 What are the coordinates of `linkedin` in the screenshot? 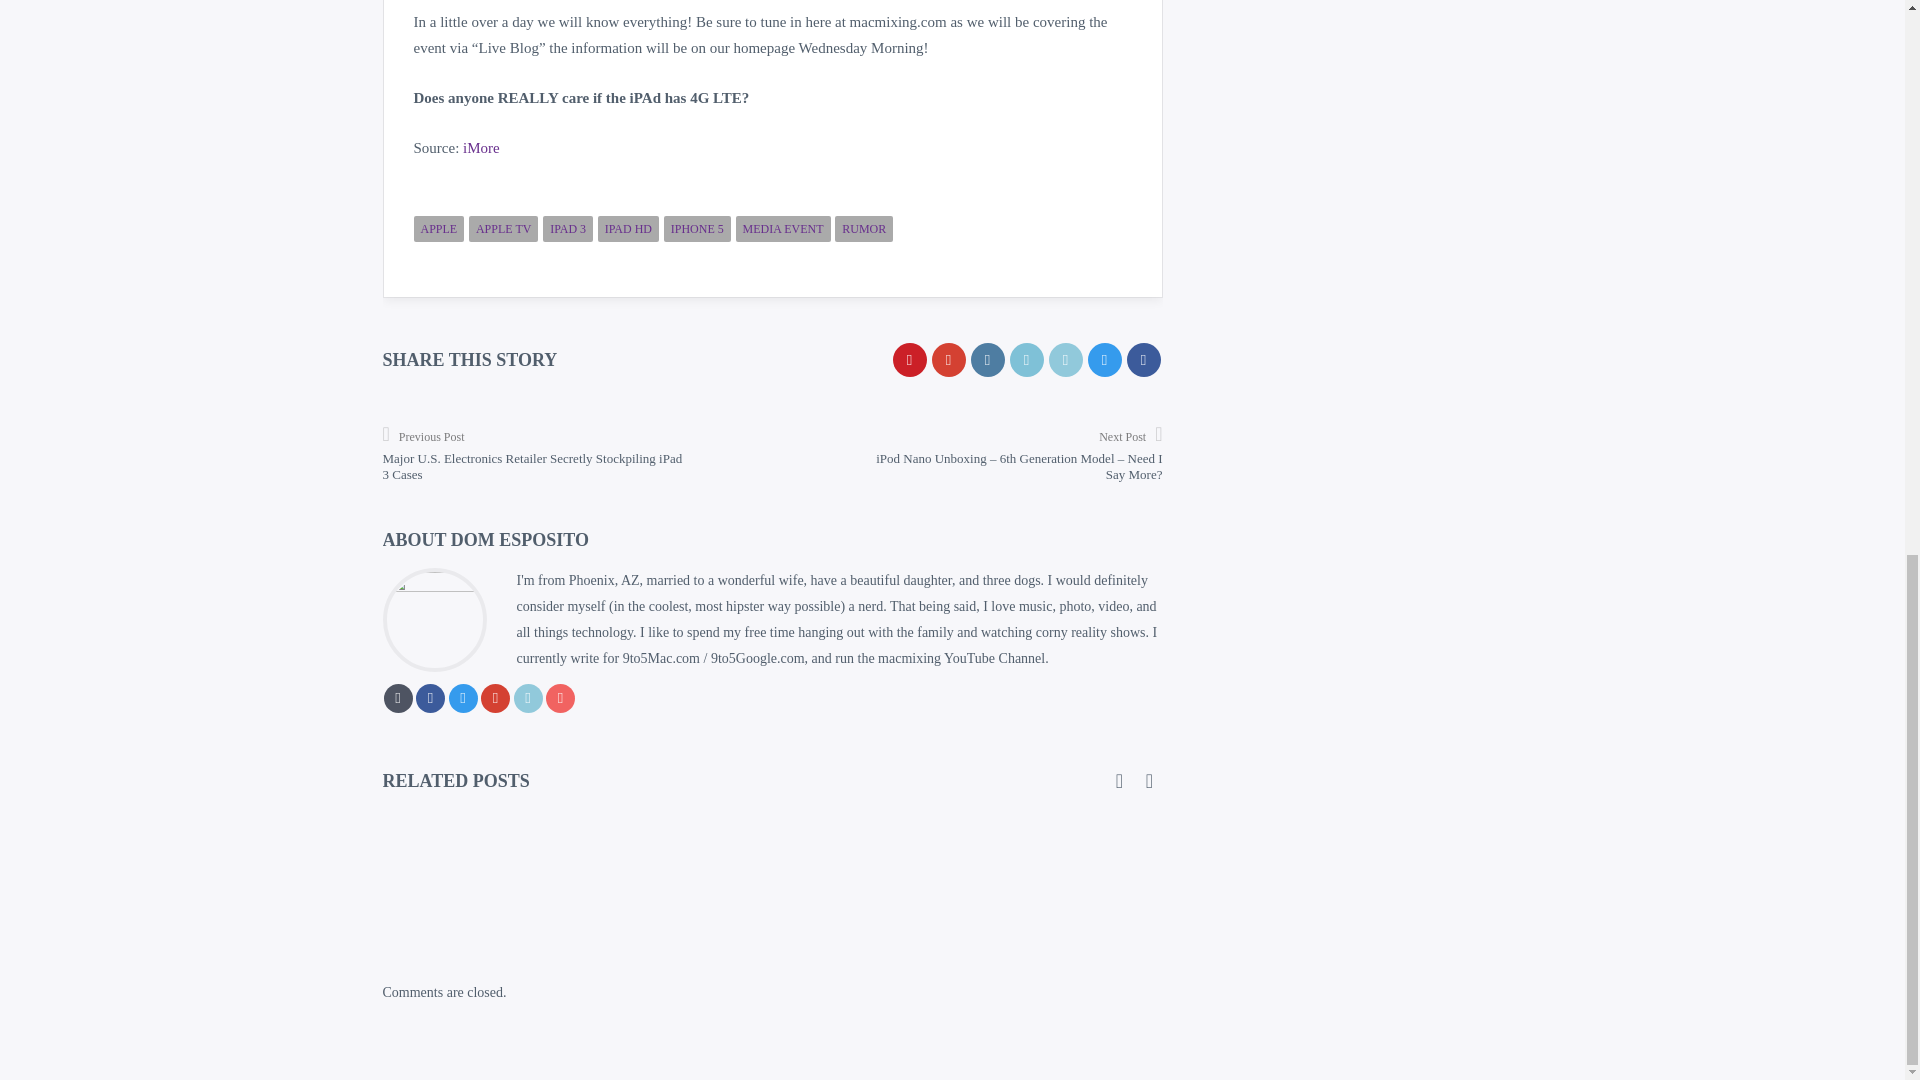 It's located at (1065, 360).